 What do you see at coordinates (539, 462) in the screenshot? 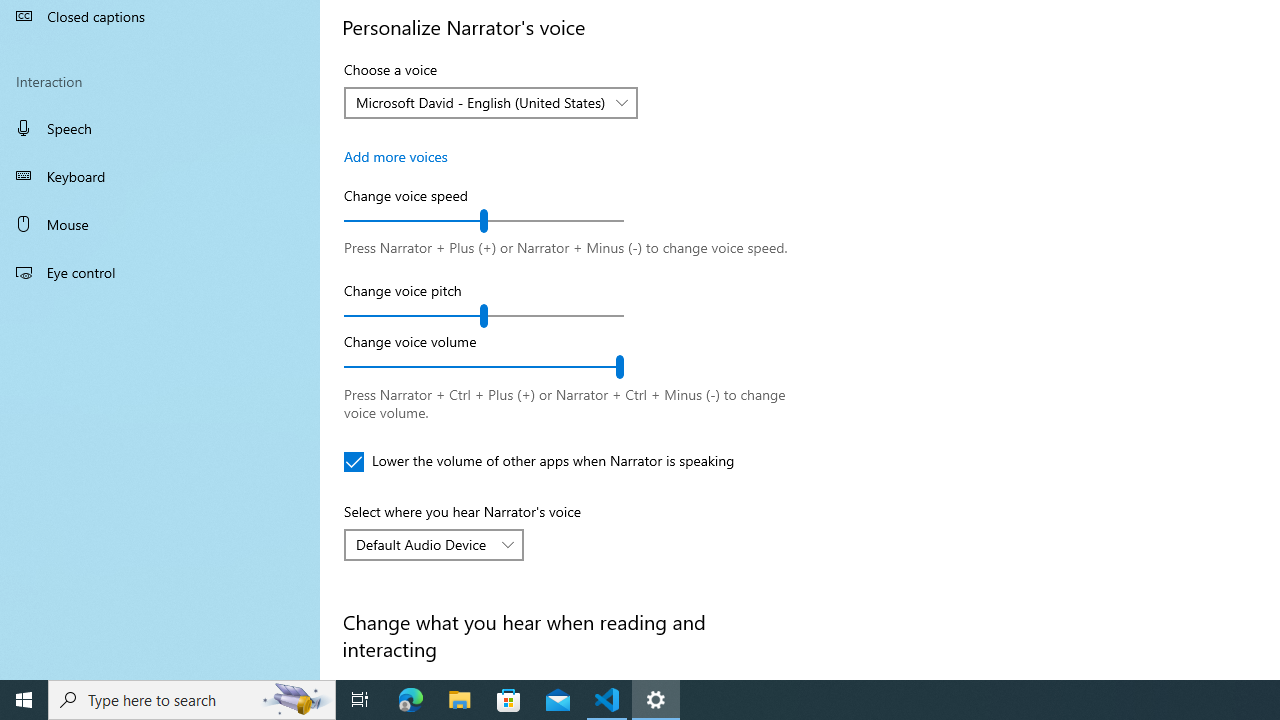
I see `Lower the volume of other apps when Narrator is speaking` at bounding box center [539, 462].